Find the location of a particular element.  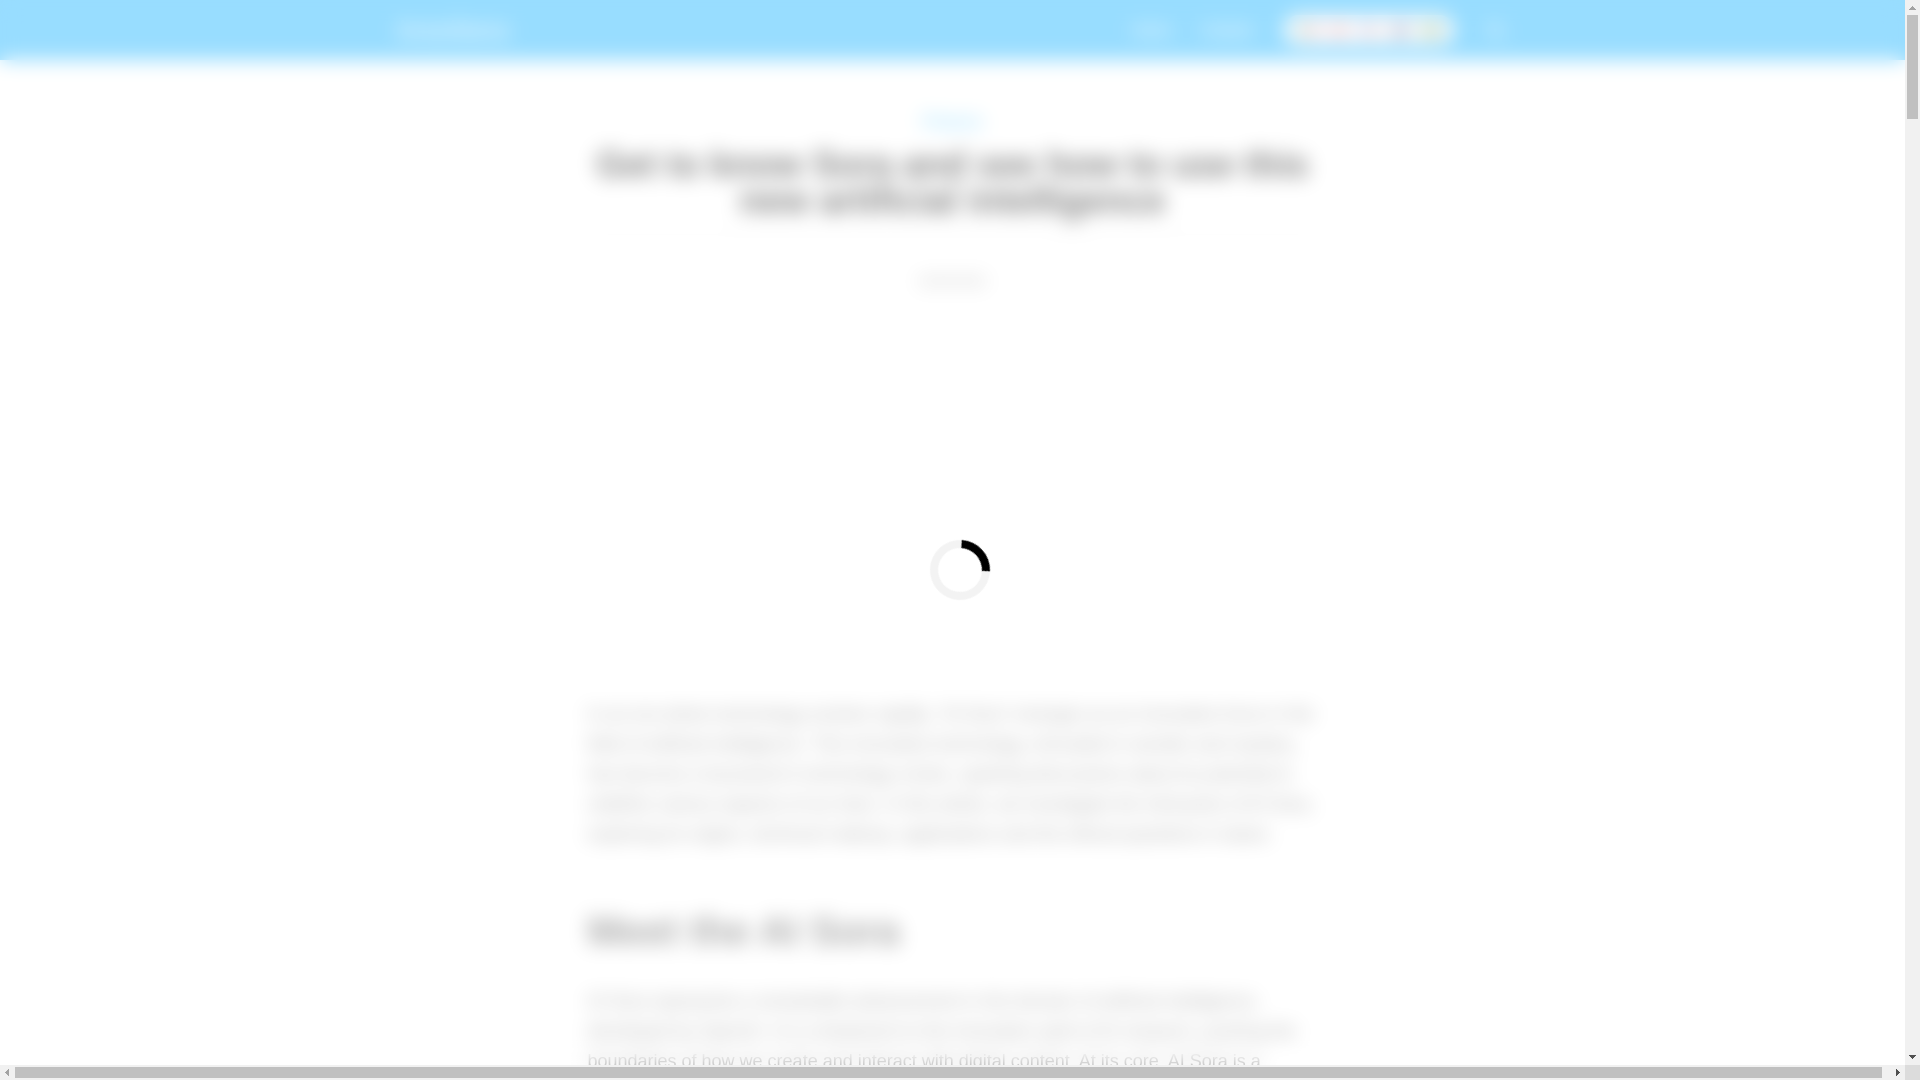

Finance is located at coordinates (951, 121).